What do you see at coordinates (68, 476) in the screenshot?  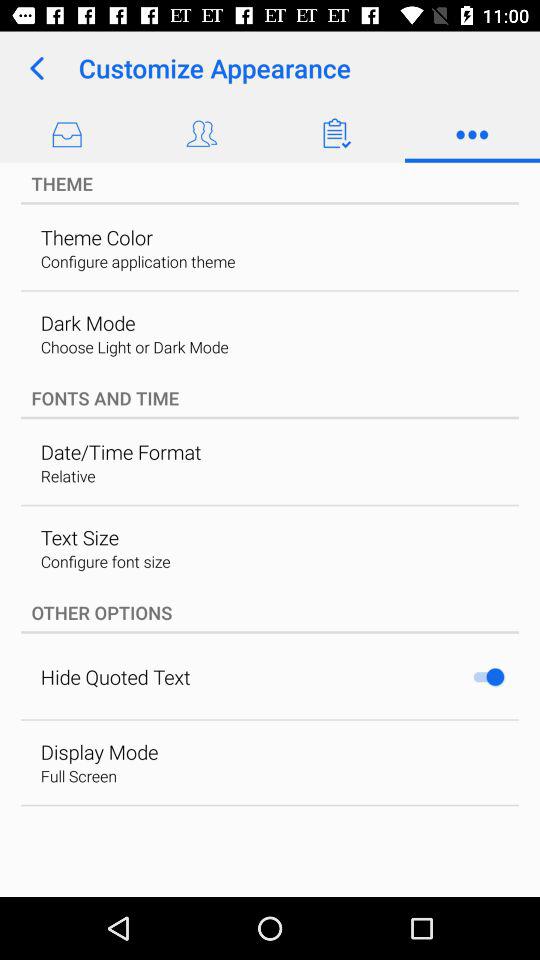 I see `click the app below the date/time format app` at bounding box center [68, 476].